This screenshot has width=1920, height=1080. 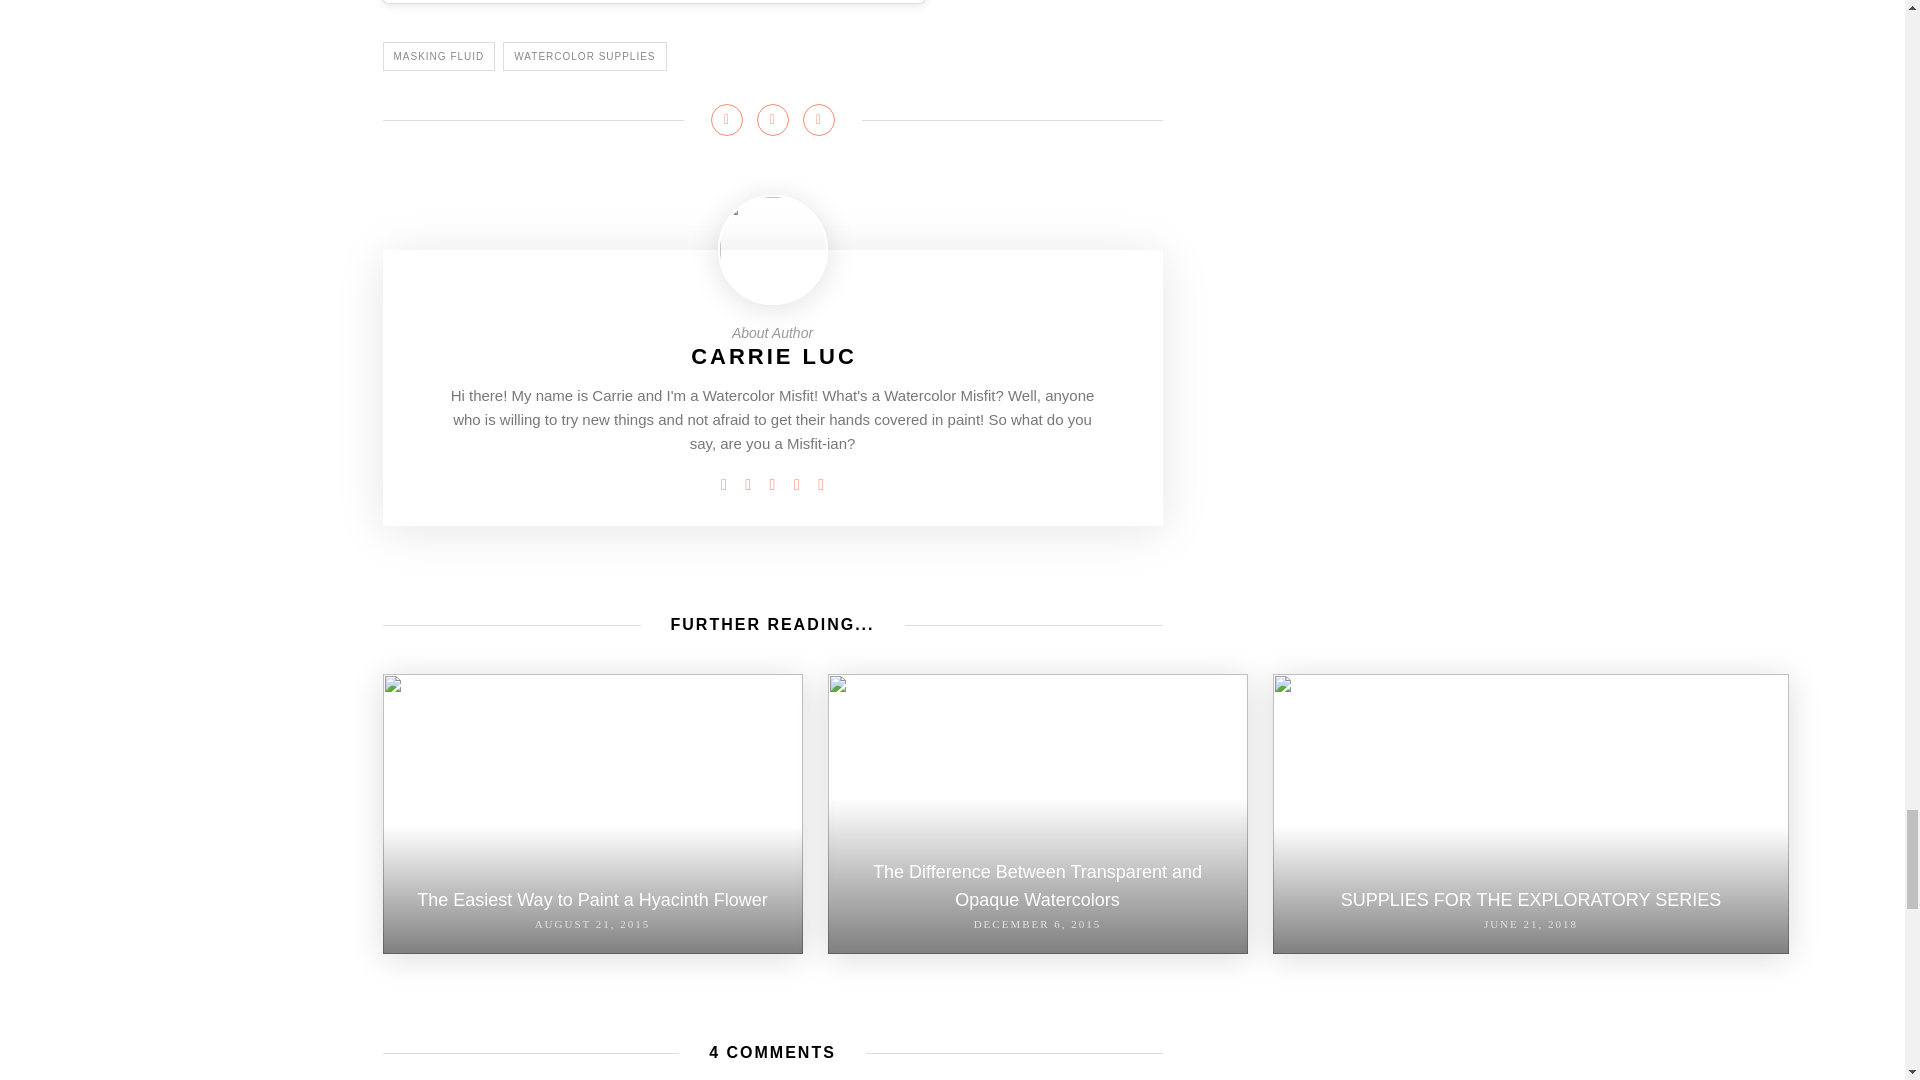 What do you see at coordinates (774, 356) in the screenshot?
I see `Posts by Carrie Luc` at bounding box center [774, 356].